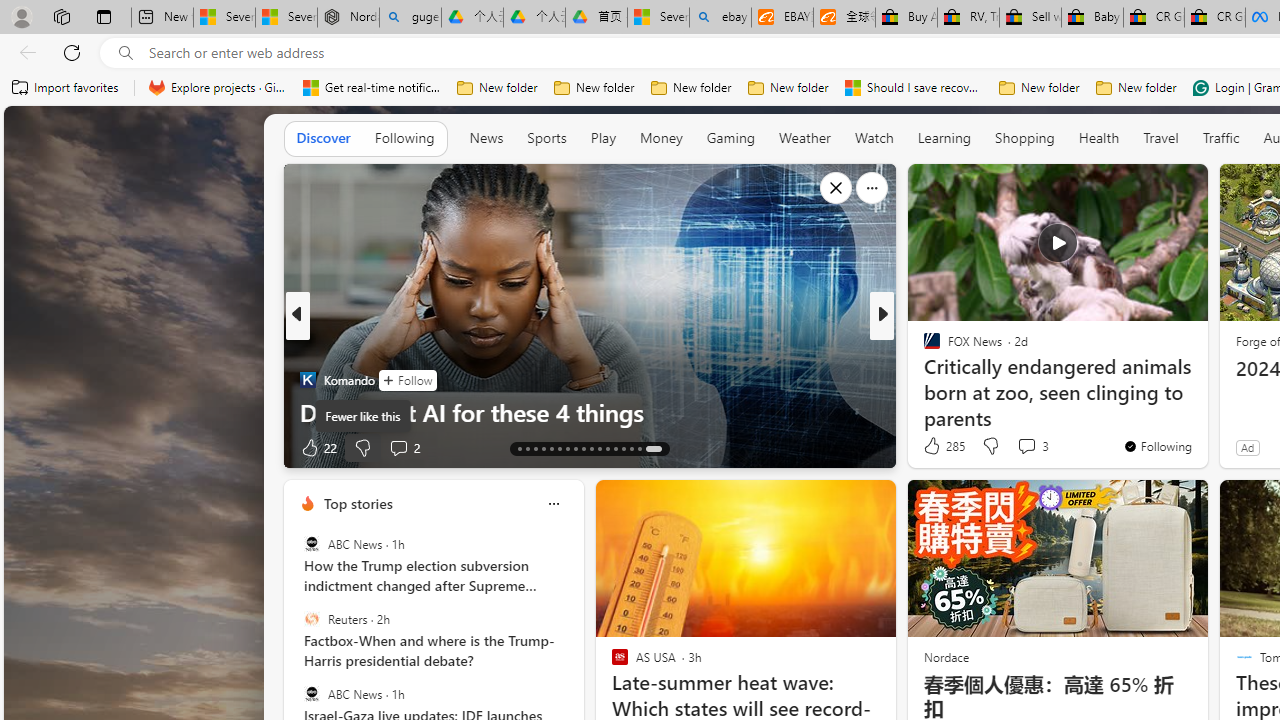 The height and width of the screenshot is (720, 1280). What do you see at coordinates (600, 448) in the screenshot?
I see `AutomationID: tab-23` at bounding box center [600, 448].